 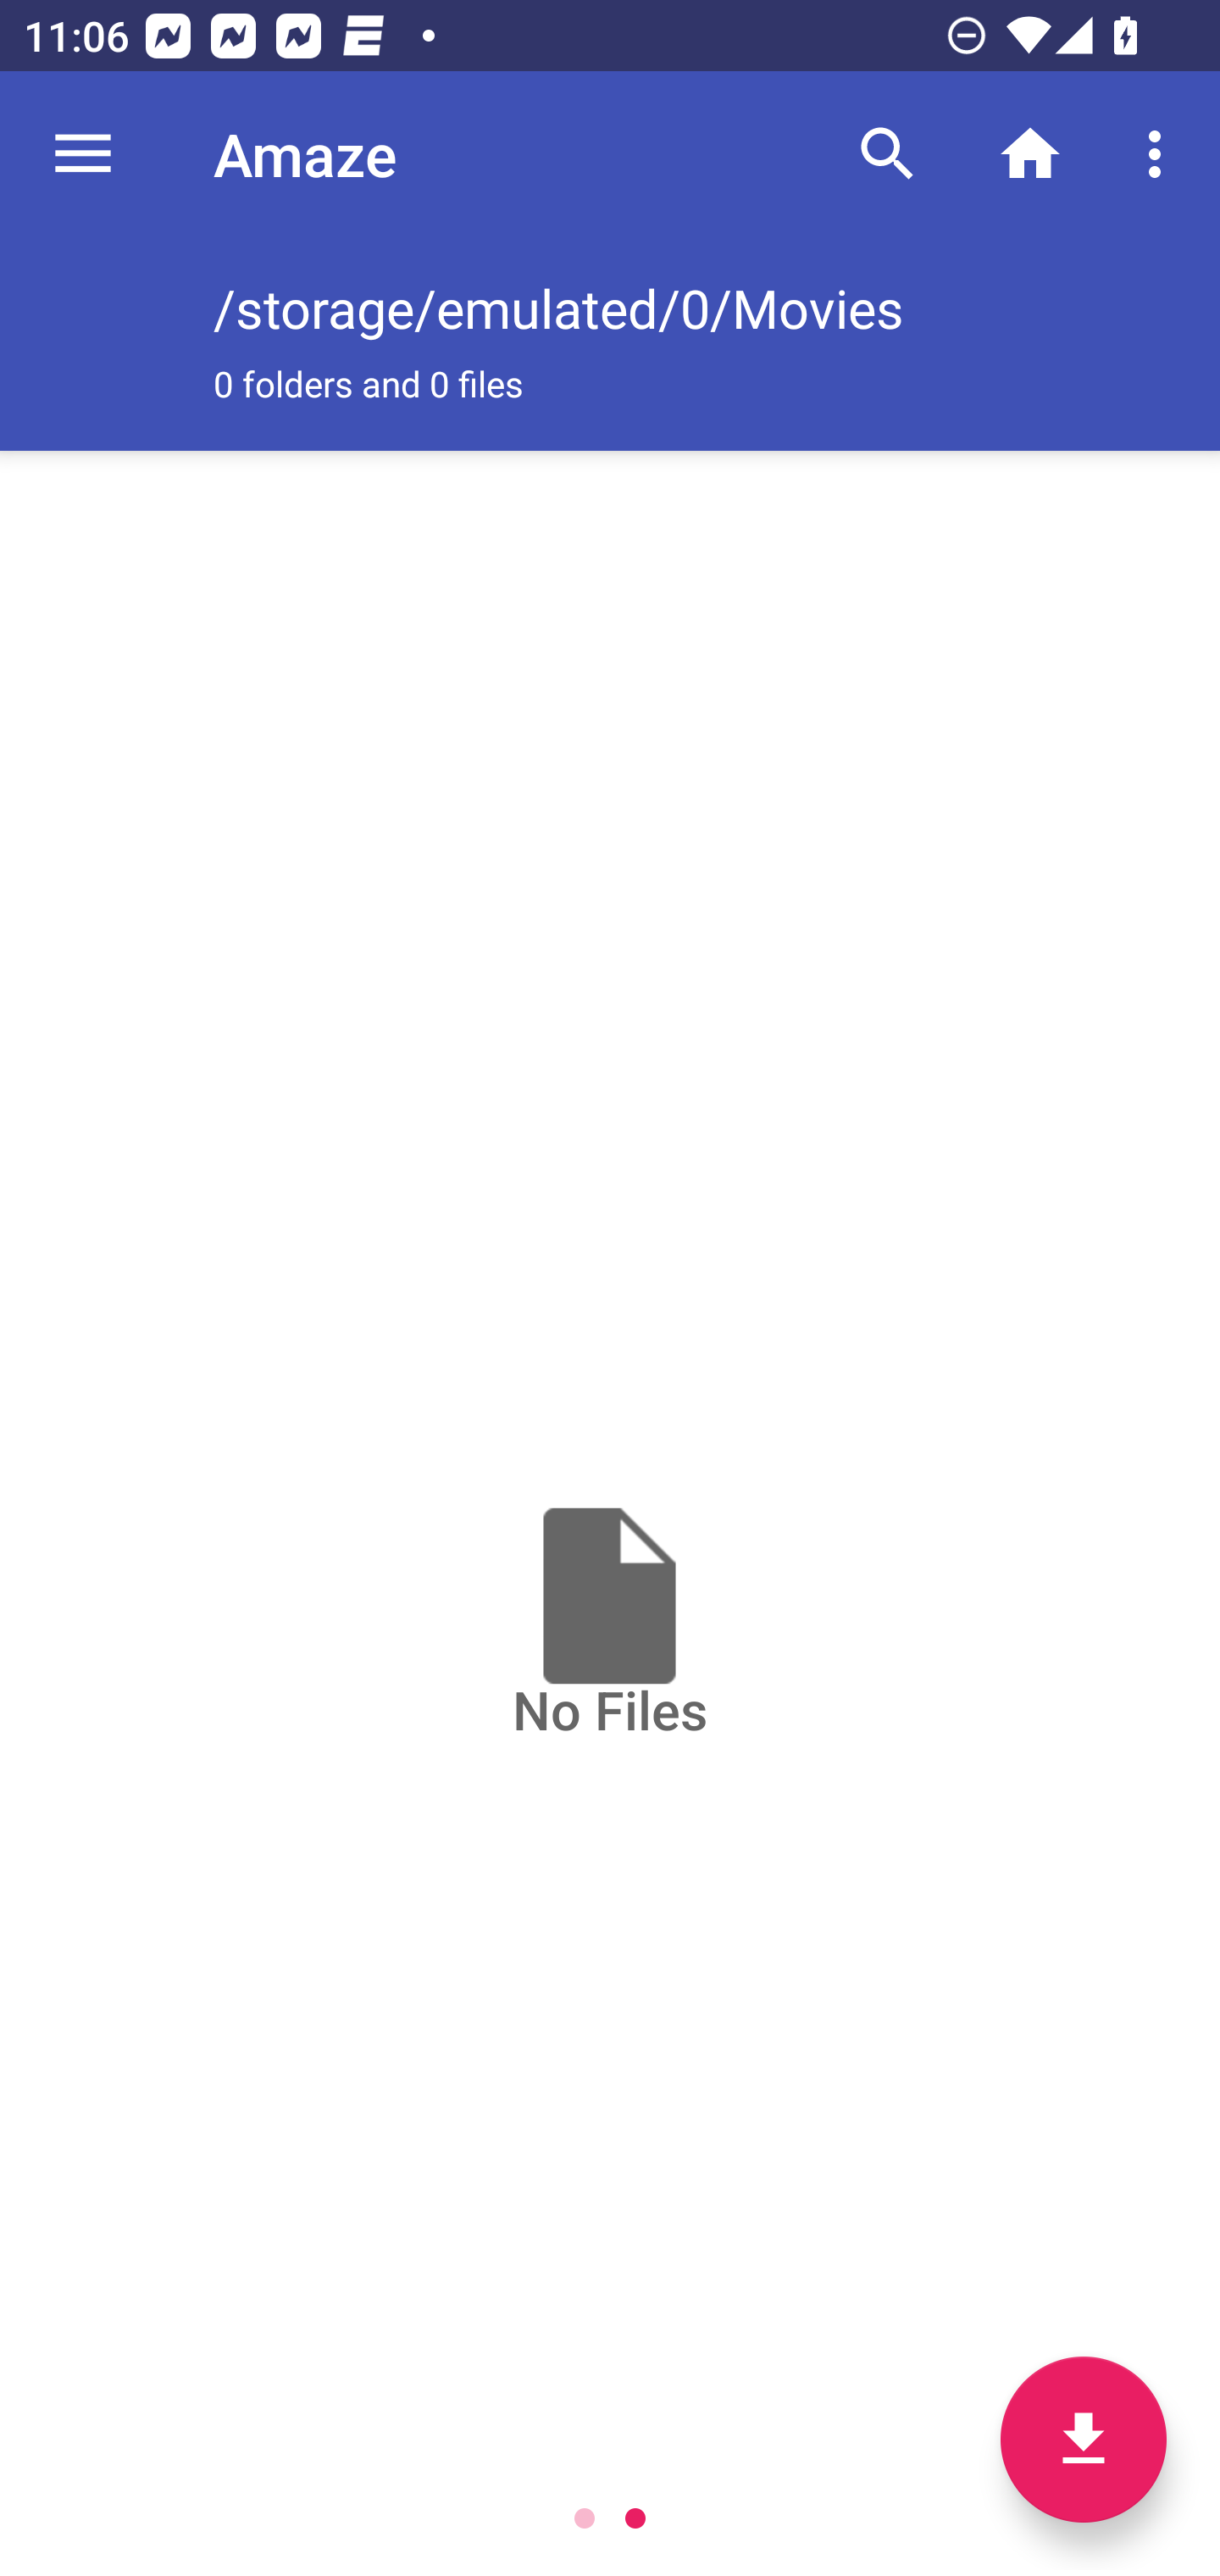 What do you see at coordinates (887, 154) in the screenshot?
I see `Search` at bounding box center [887, 154].